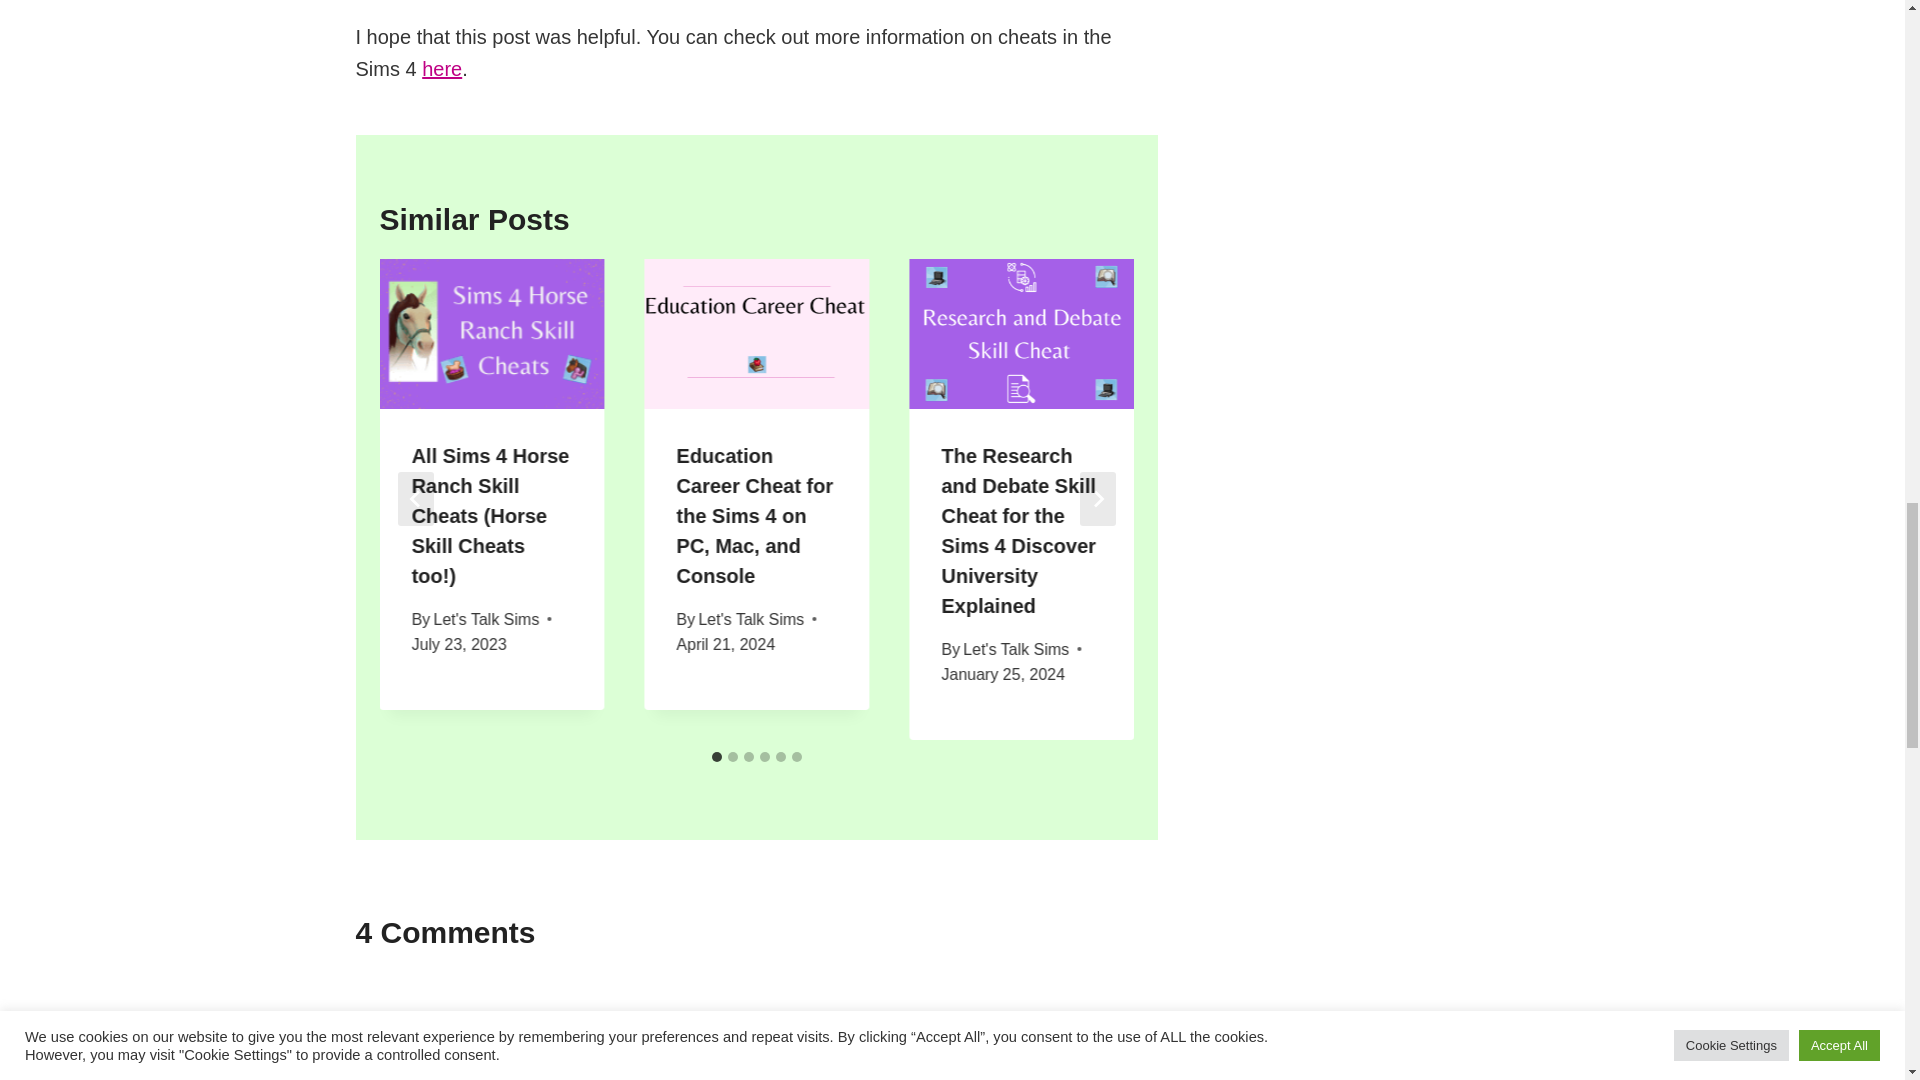 The width and height of the screenshot is (1920, 1080). I want to click on here, so click(442, 68).